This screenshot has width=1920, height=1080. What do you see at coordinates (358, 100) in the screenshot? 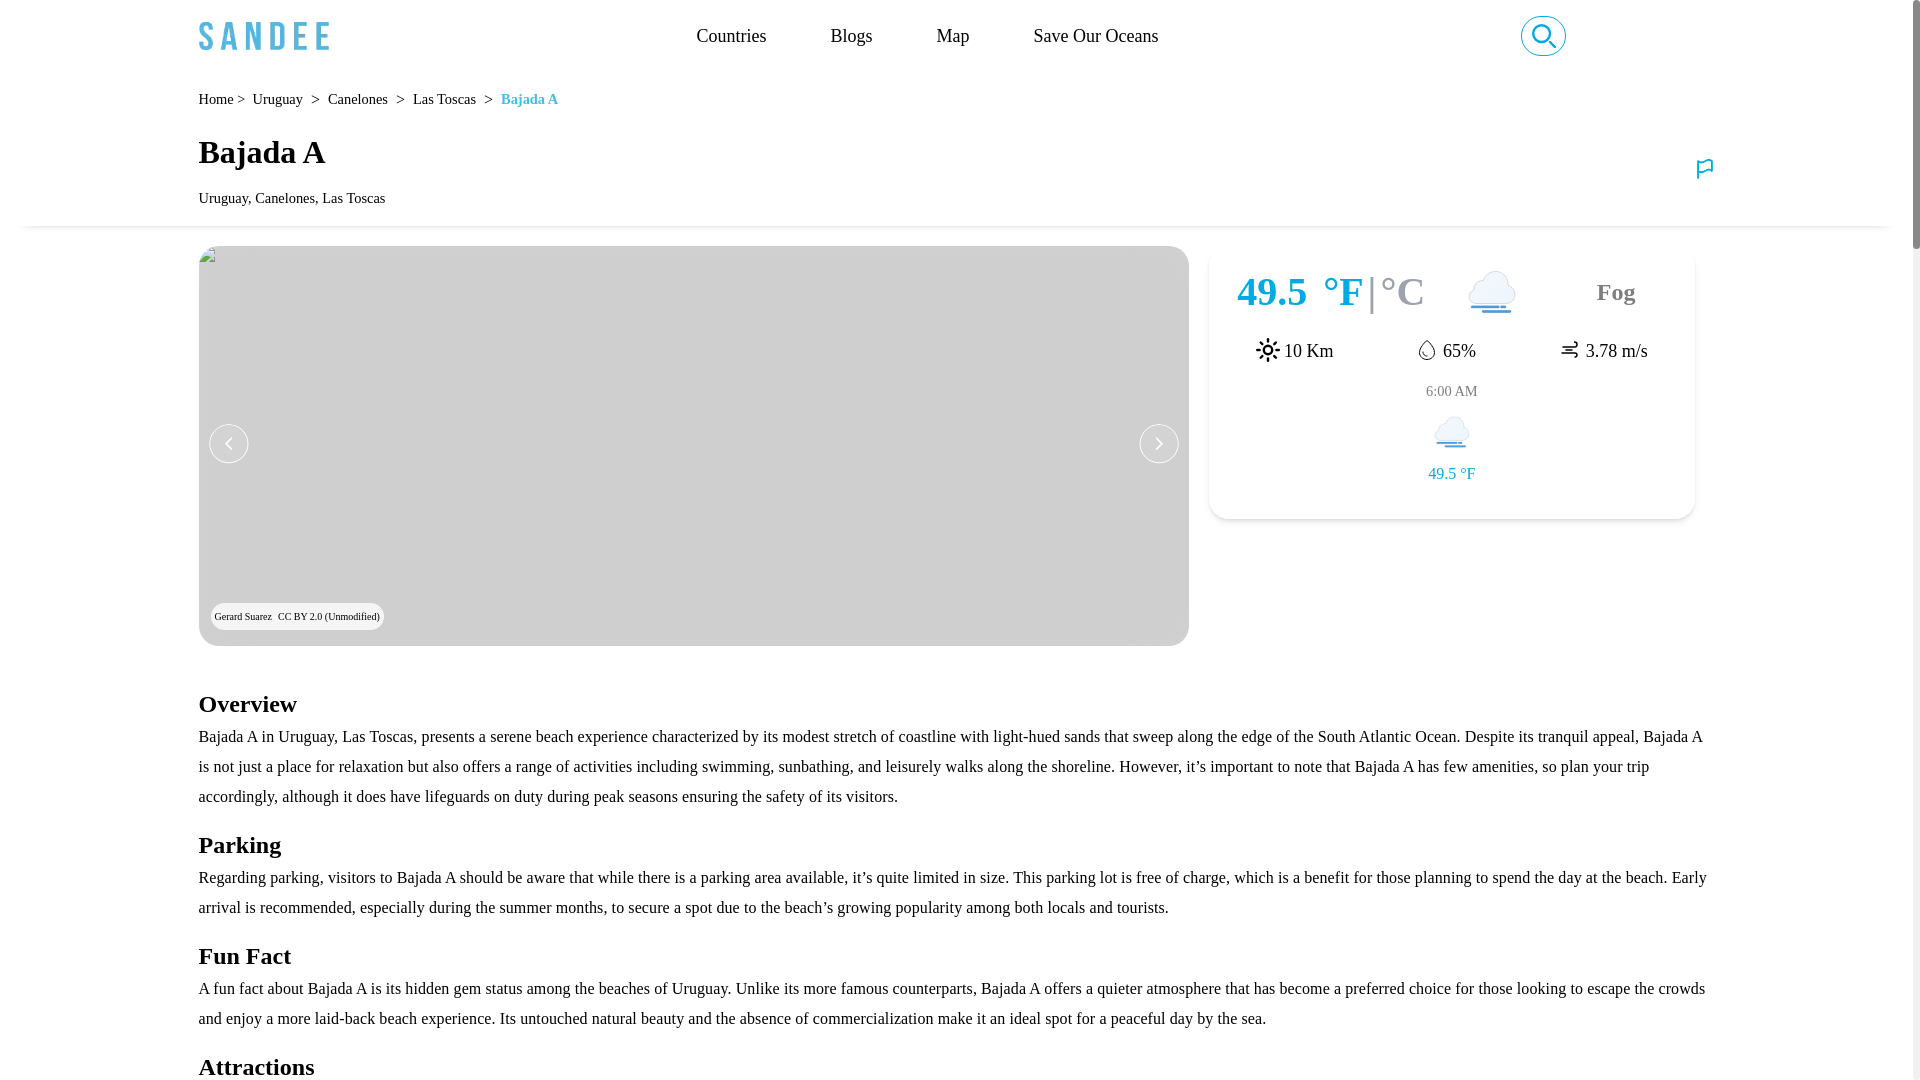
I see `Canelones` at bounding box center [358, 100].